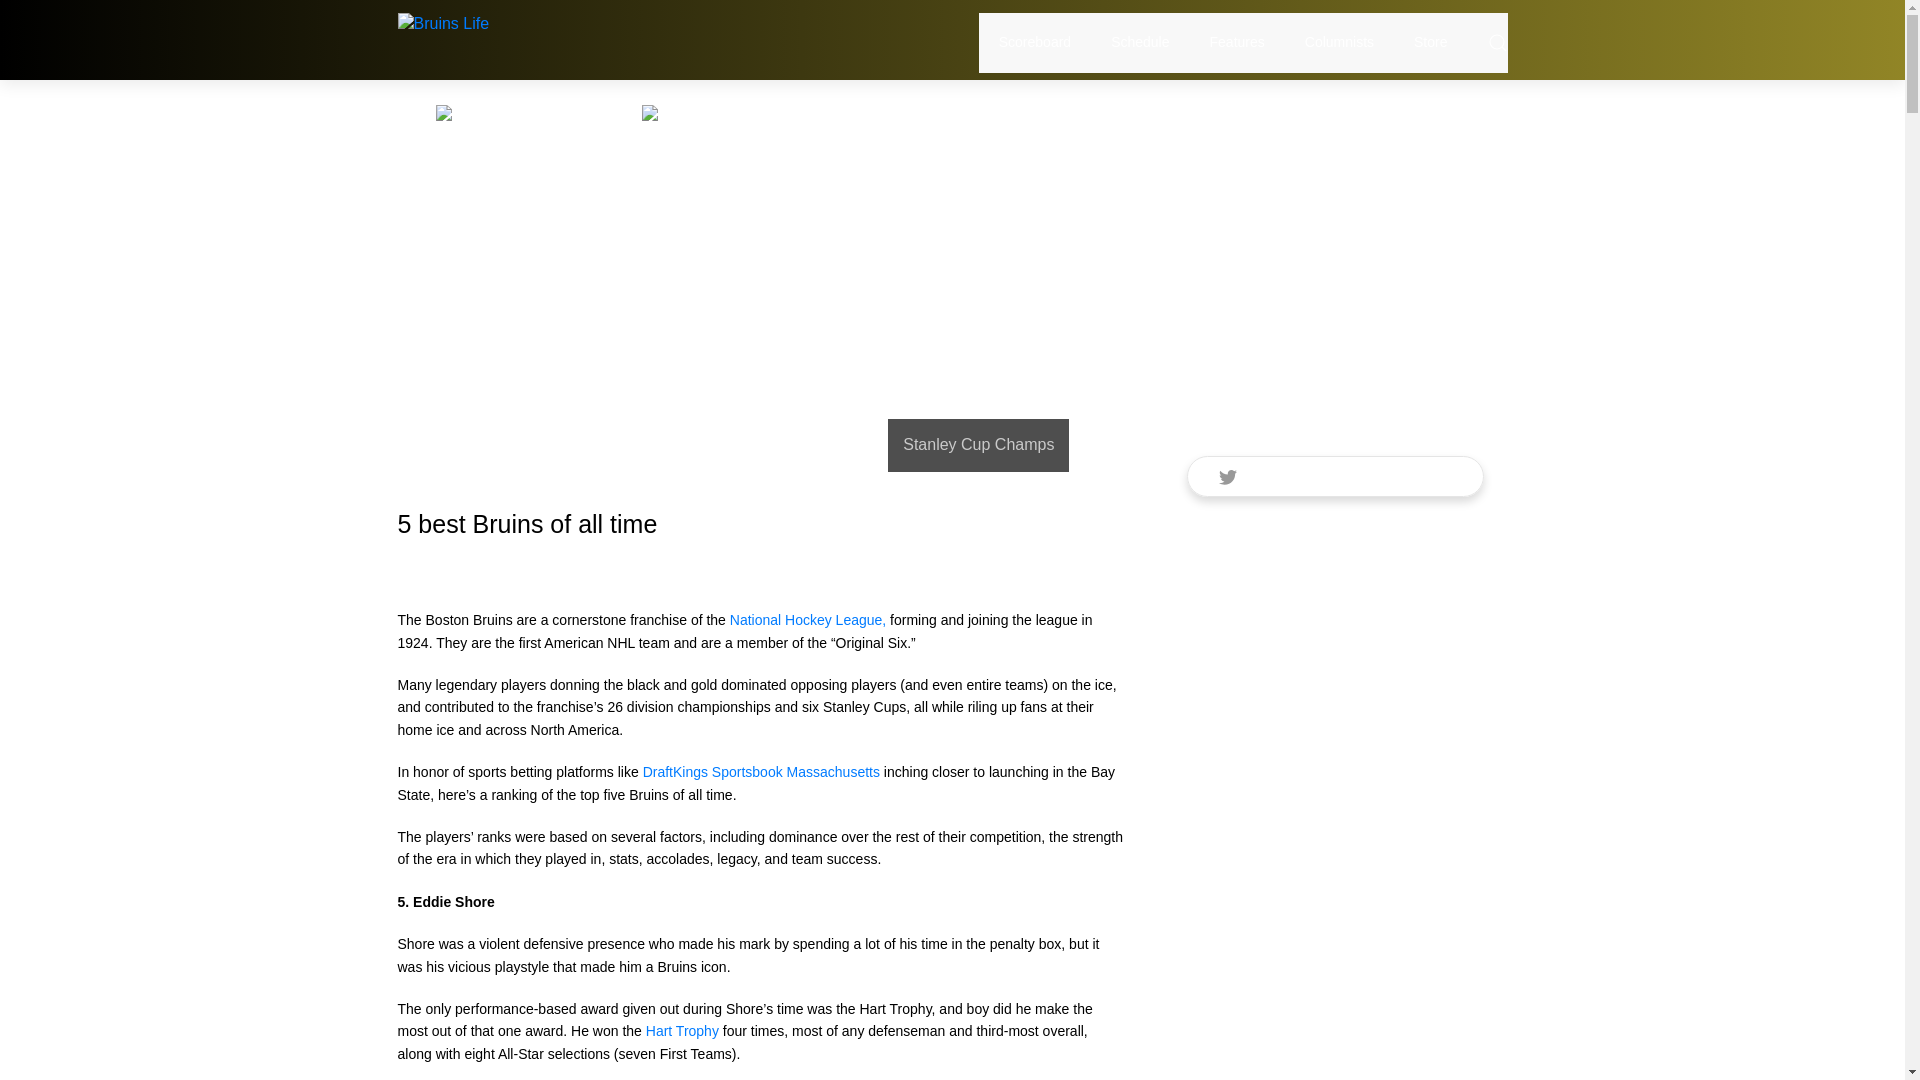 The height and width of the screenshot is (1080, 1920). Describe the element at coordinates (1034, 42) in the screenshot. I see `Scoreboard` at that location.